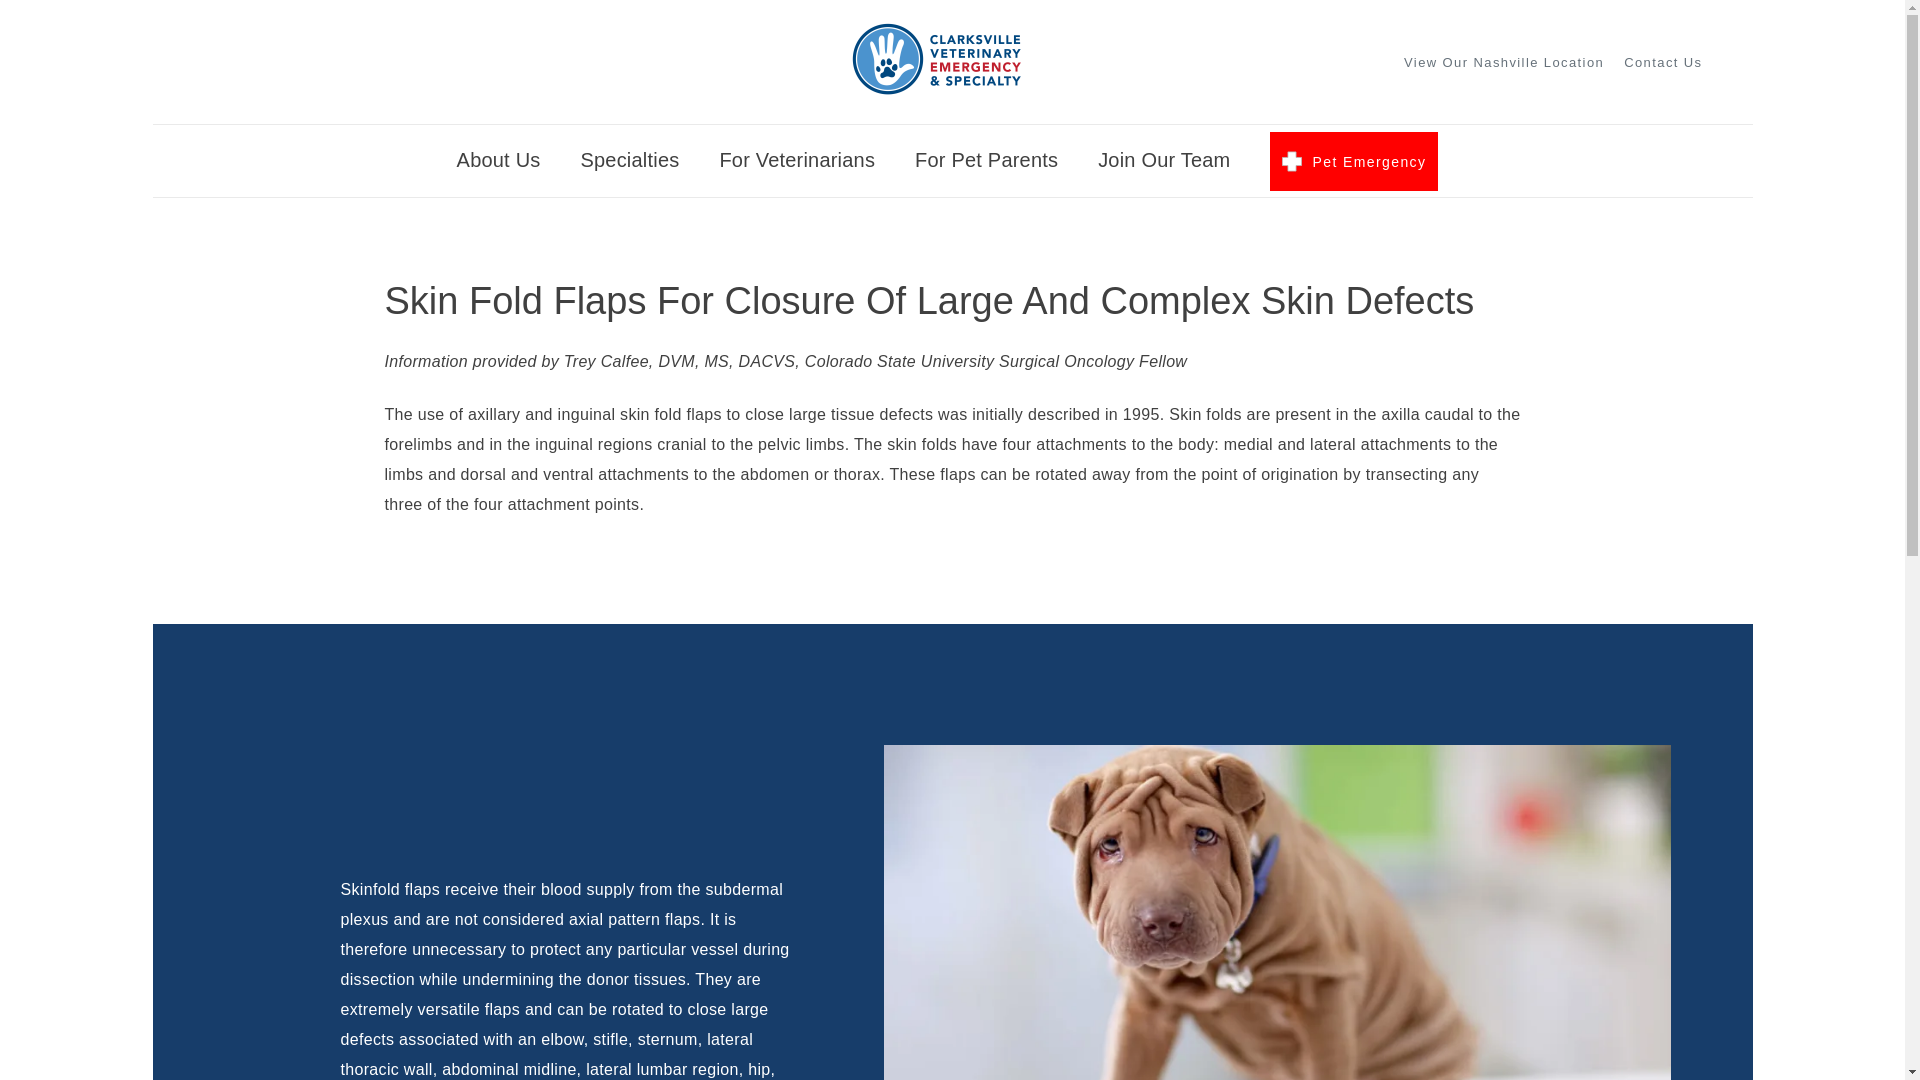  I want to click on For Veterinarians, so click(796, 166).